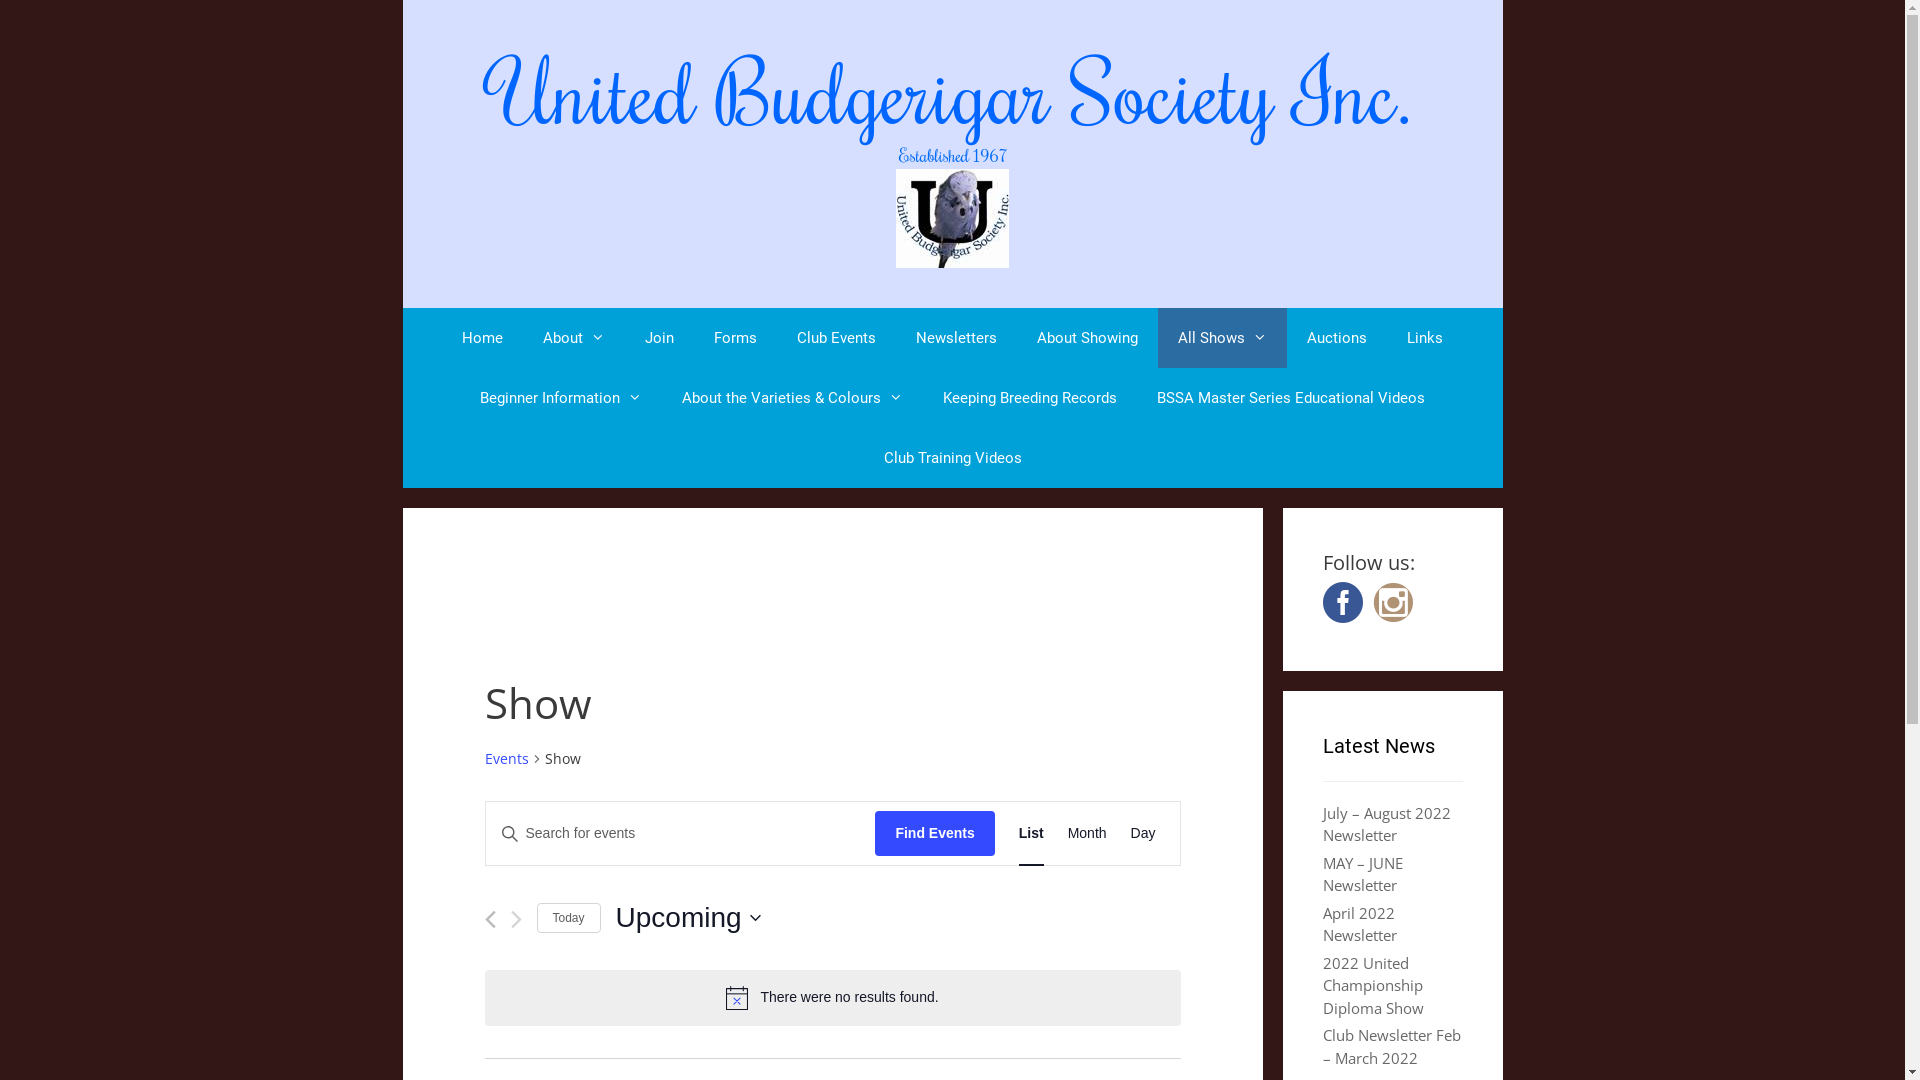 The image size is (1920, 1080). What do you see at coordinates (836, 338) in the screenshot?
I see `Club Events` at bounding box center [836, 338].